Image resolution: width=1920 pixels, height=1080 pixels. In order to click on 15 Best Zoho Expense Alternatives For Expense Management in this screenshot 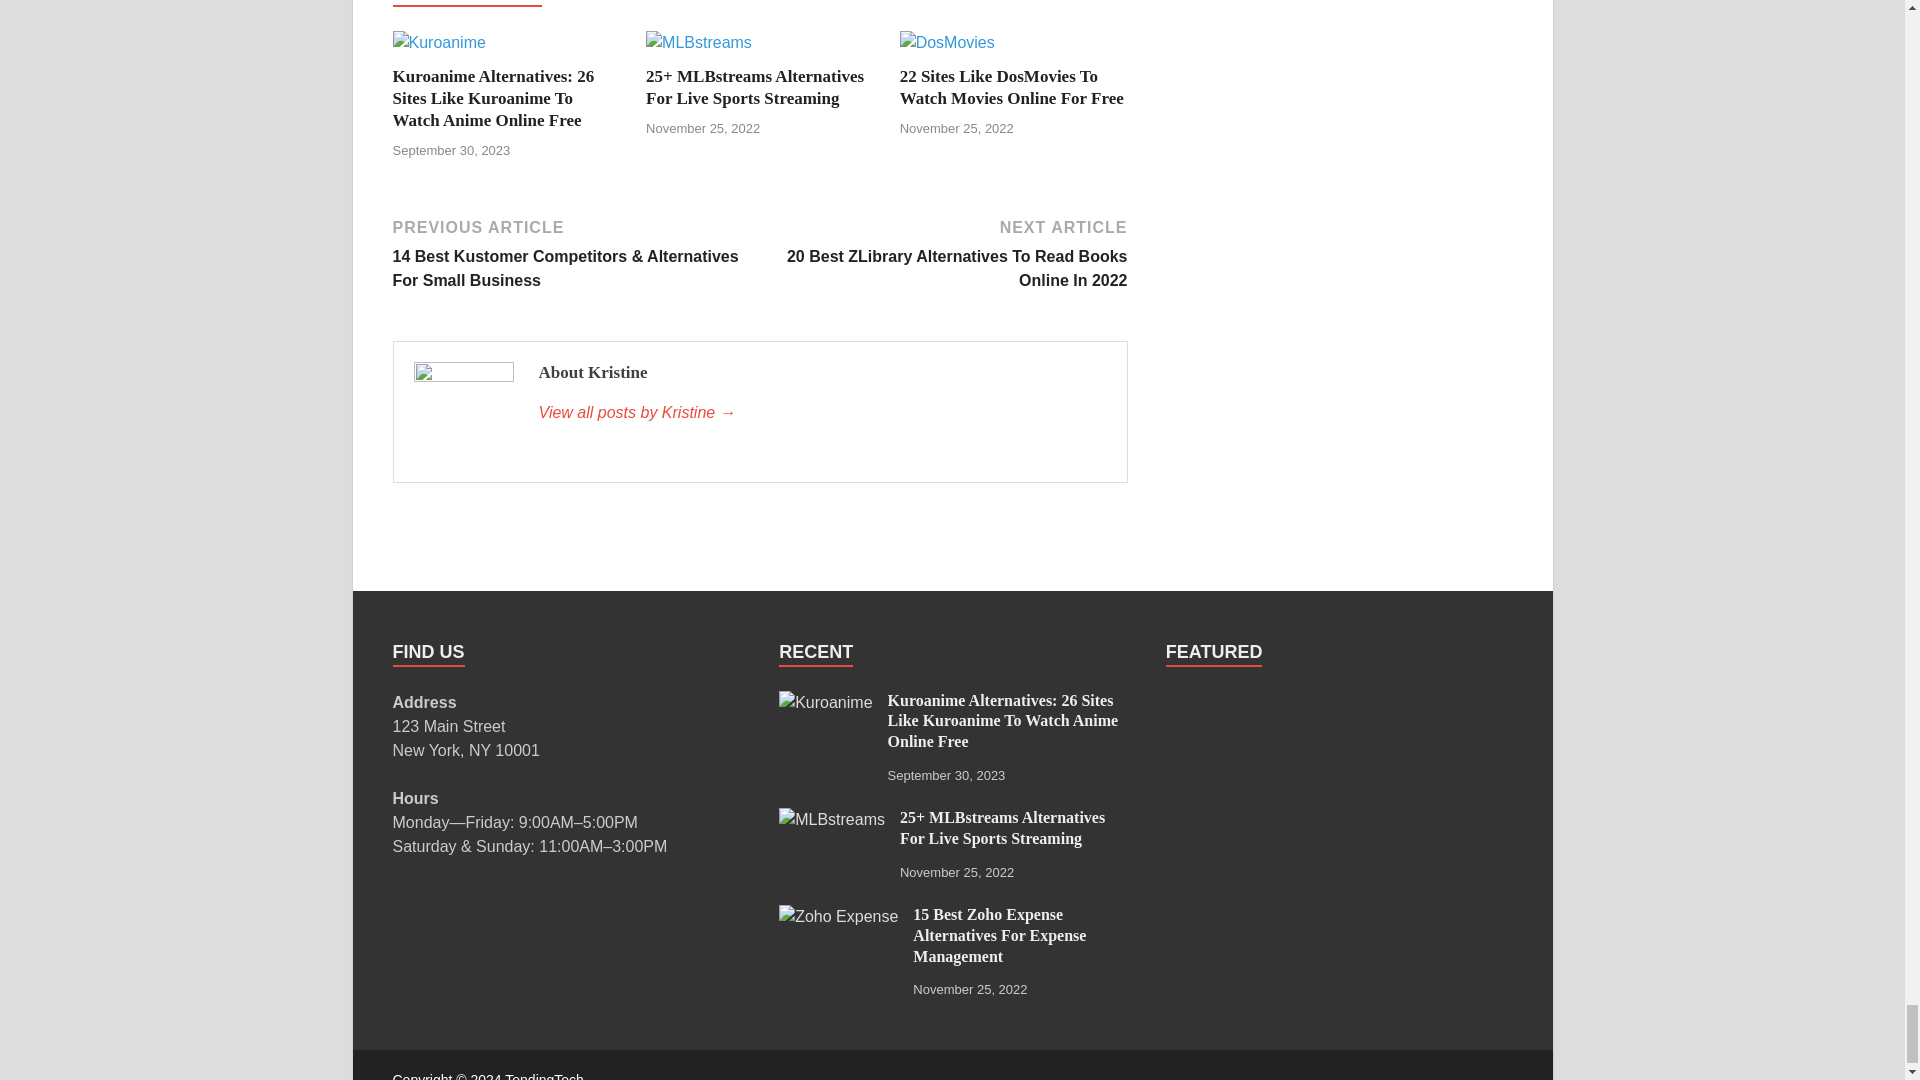, I will do `click(838, 916)`.